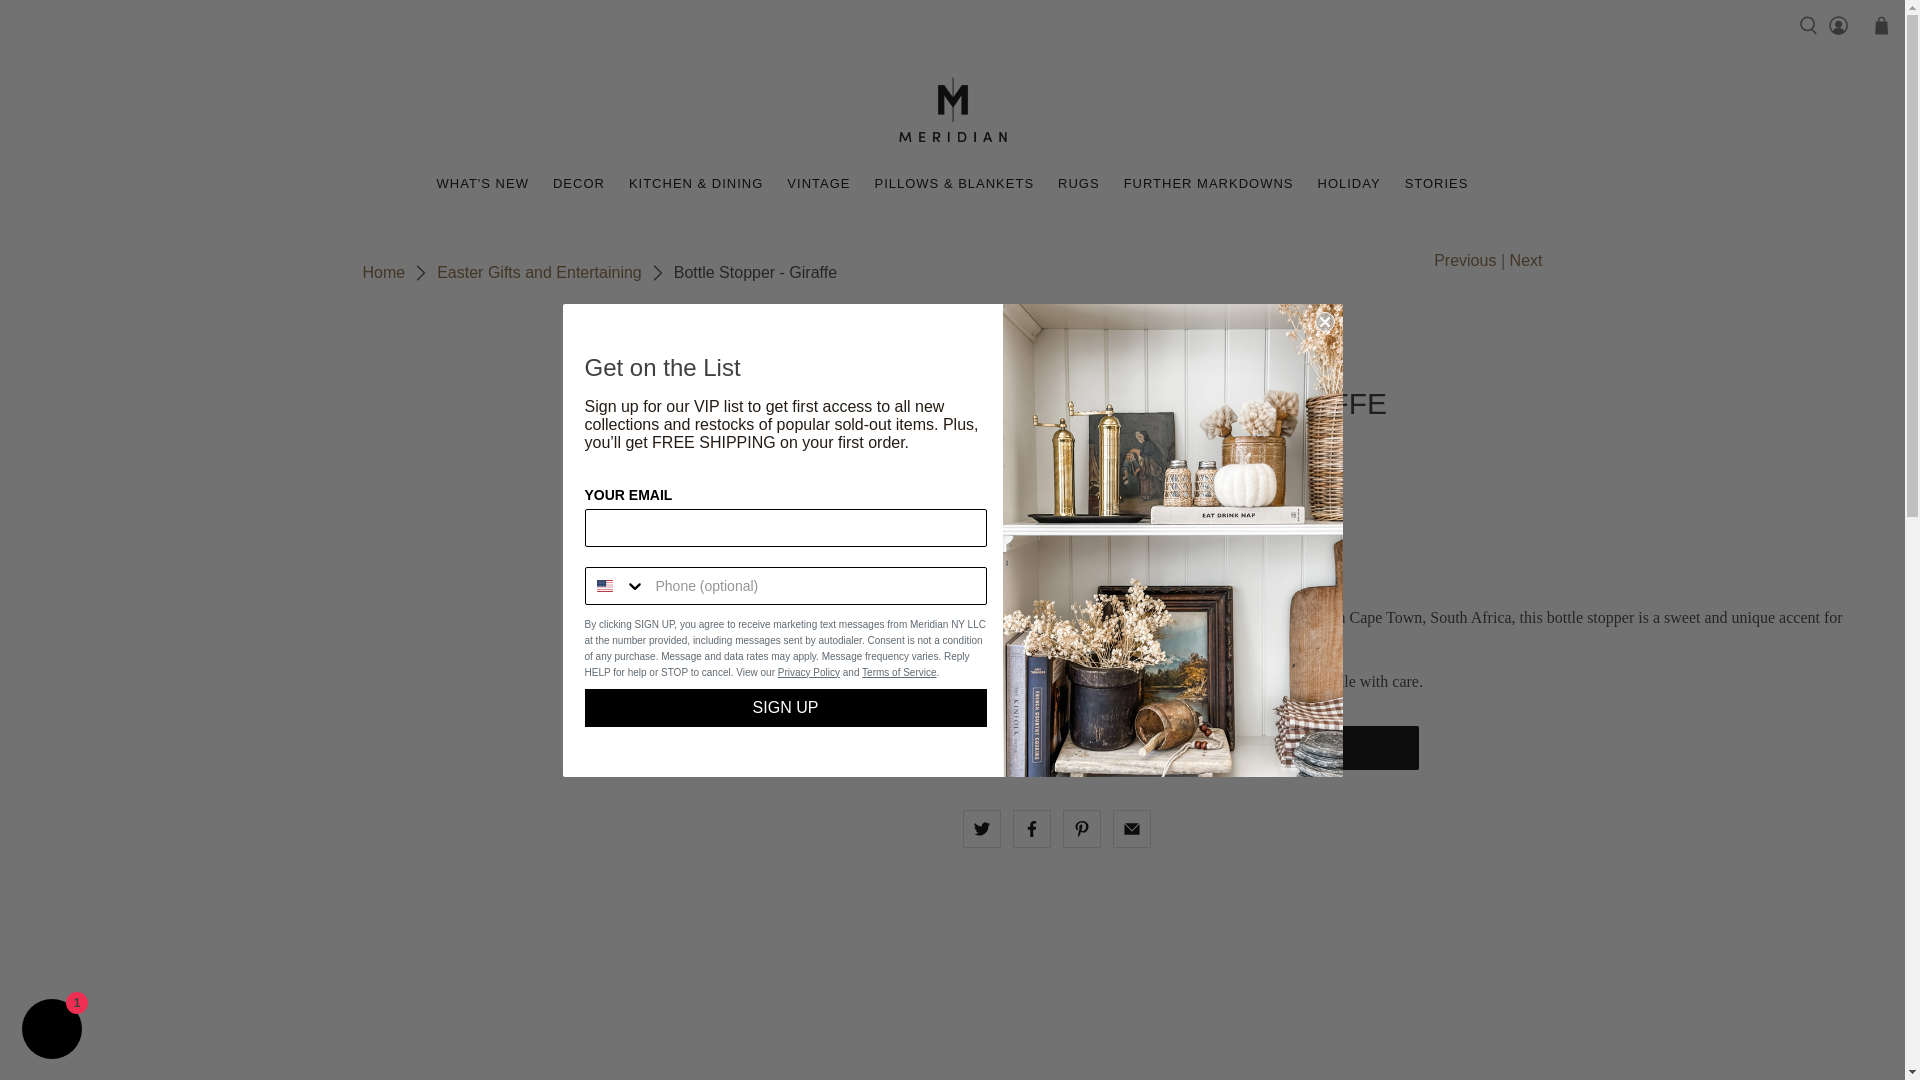 The width and height of the screenshot is (1920, 1080). Describe the element at coordinates (980, 828) in the screenshot. I see `Share this on Twitter` at that location.